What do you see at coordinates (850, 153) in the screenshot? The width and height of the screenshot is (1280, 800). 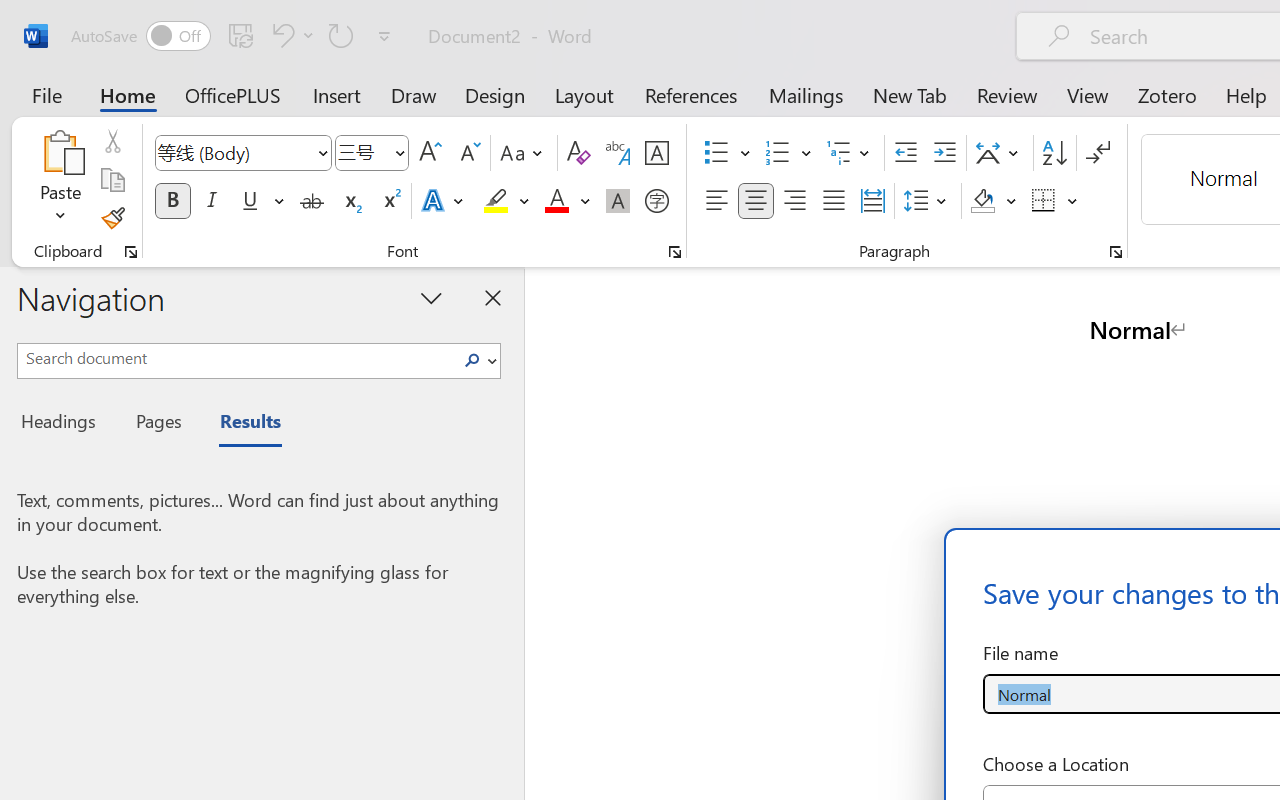 I see `Multilevel List` at bounding box center [850, 153].